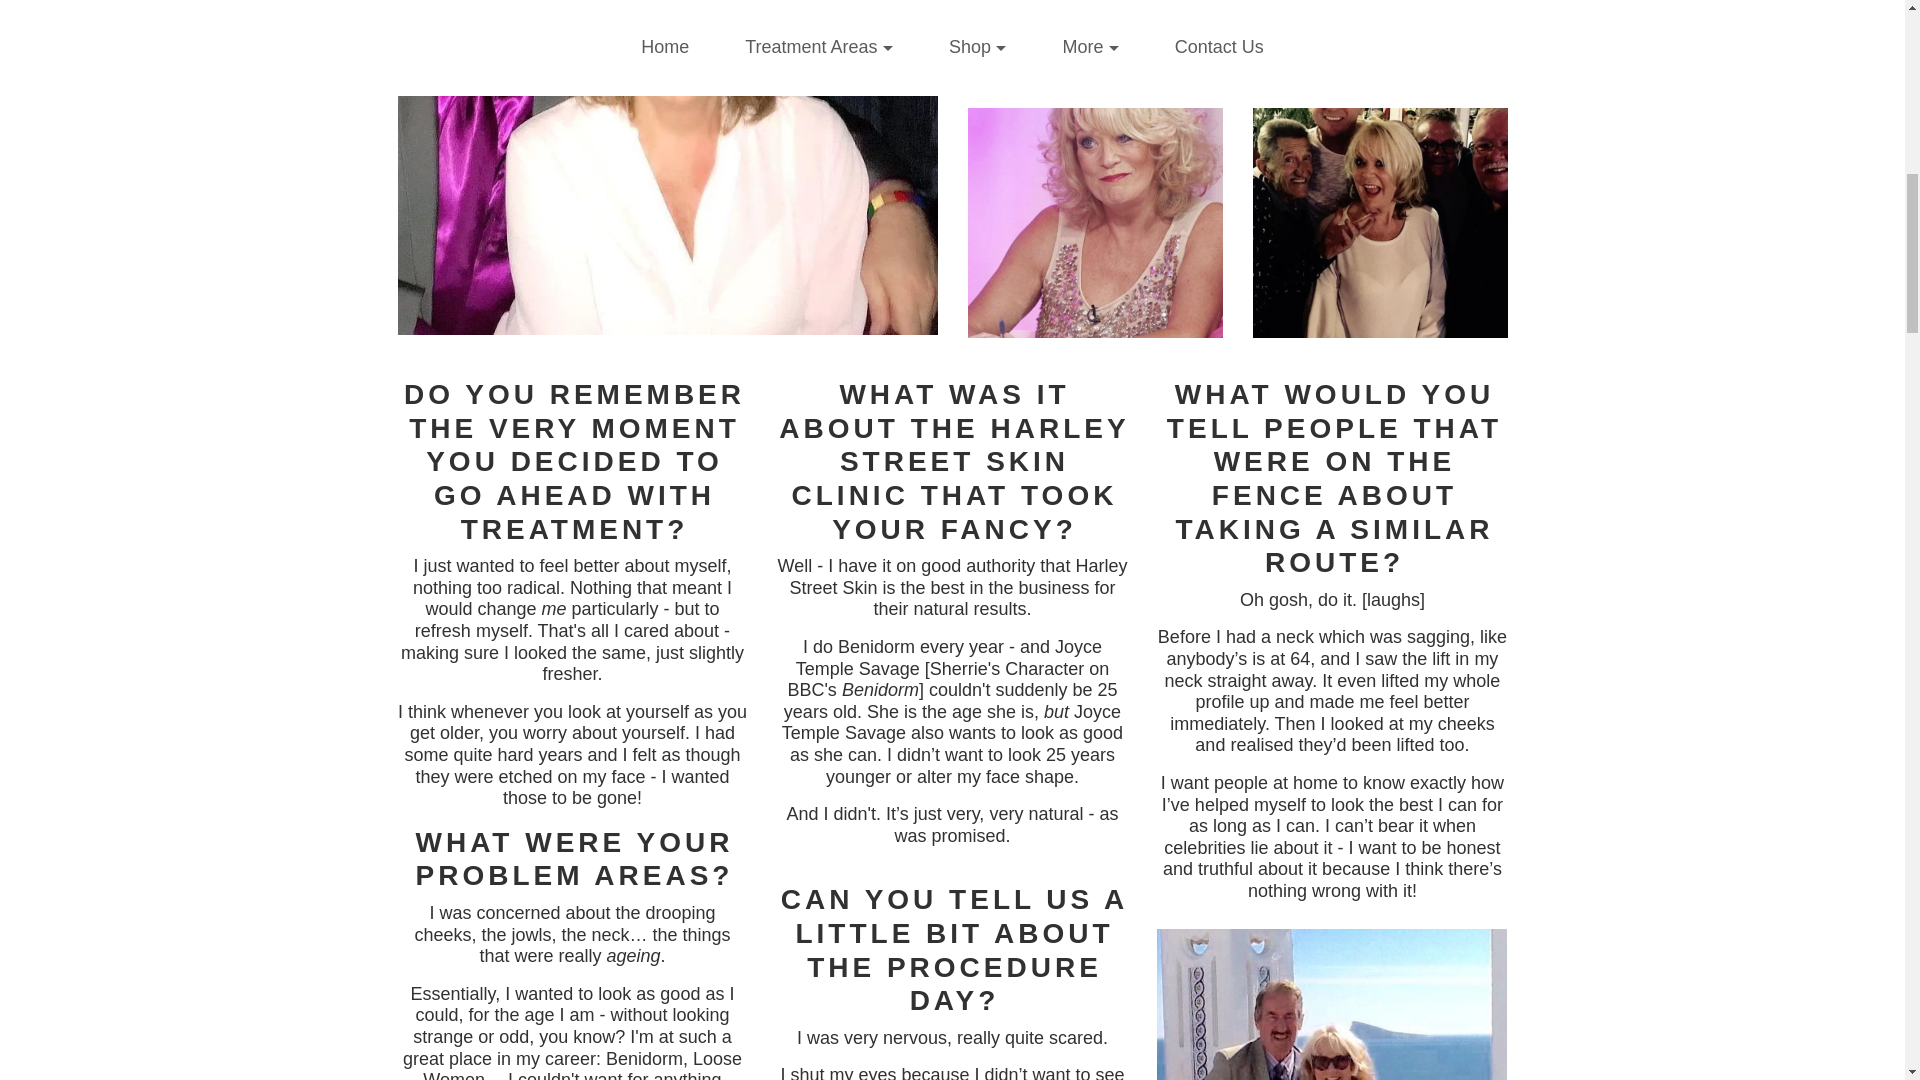 Image resolution: width=1920 pixels, height=1080 pixels. Describe the element at coordinates (1095, 38) in the screenshot. I see `Sherrie Hewson Loose Women` at that location.